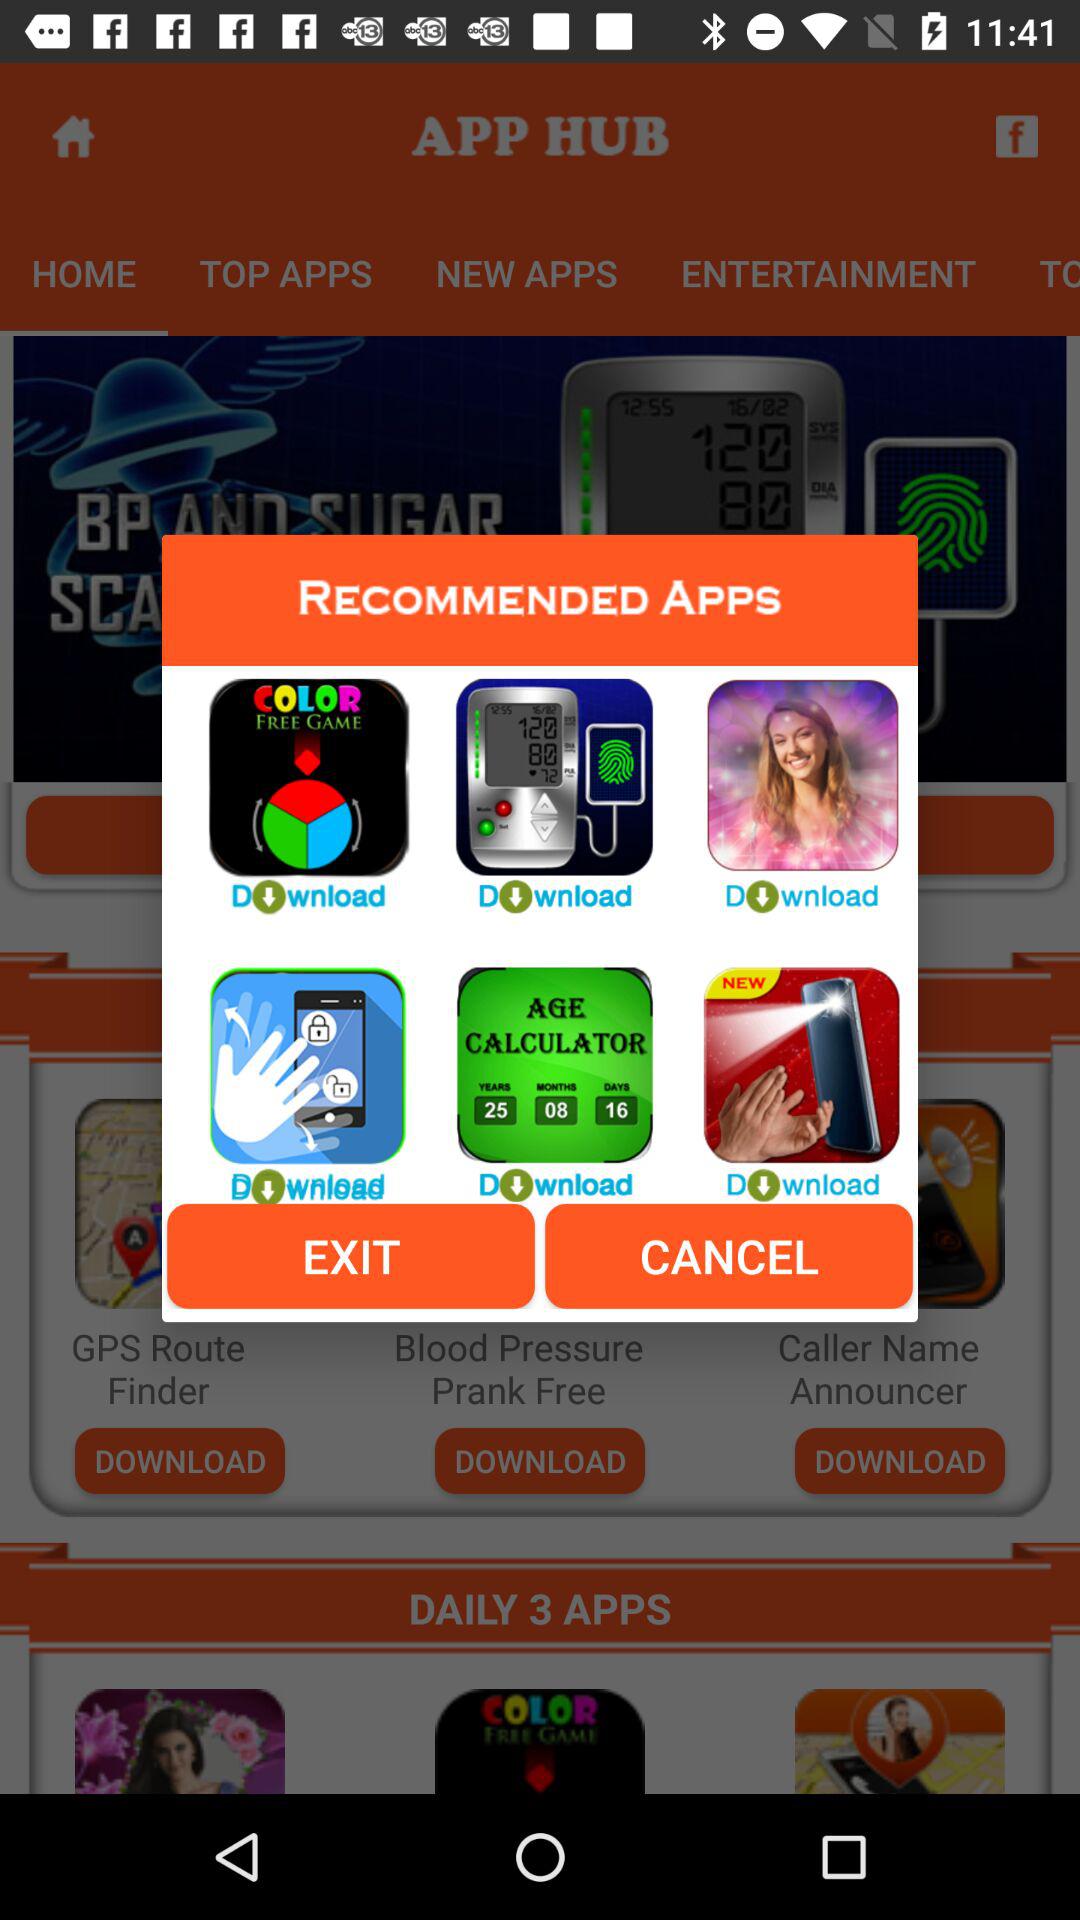 The height and width of the screenshot is (1920, 1080). What do you see at coordinates (786, 784) in the screenshot?
I see `click to download` at bounding box center [786, 784].